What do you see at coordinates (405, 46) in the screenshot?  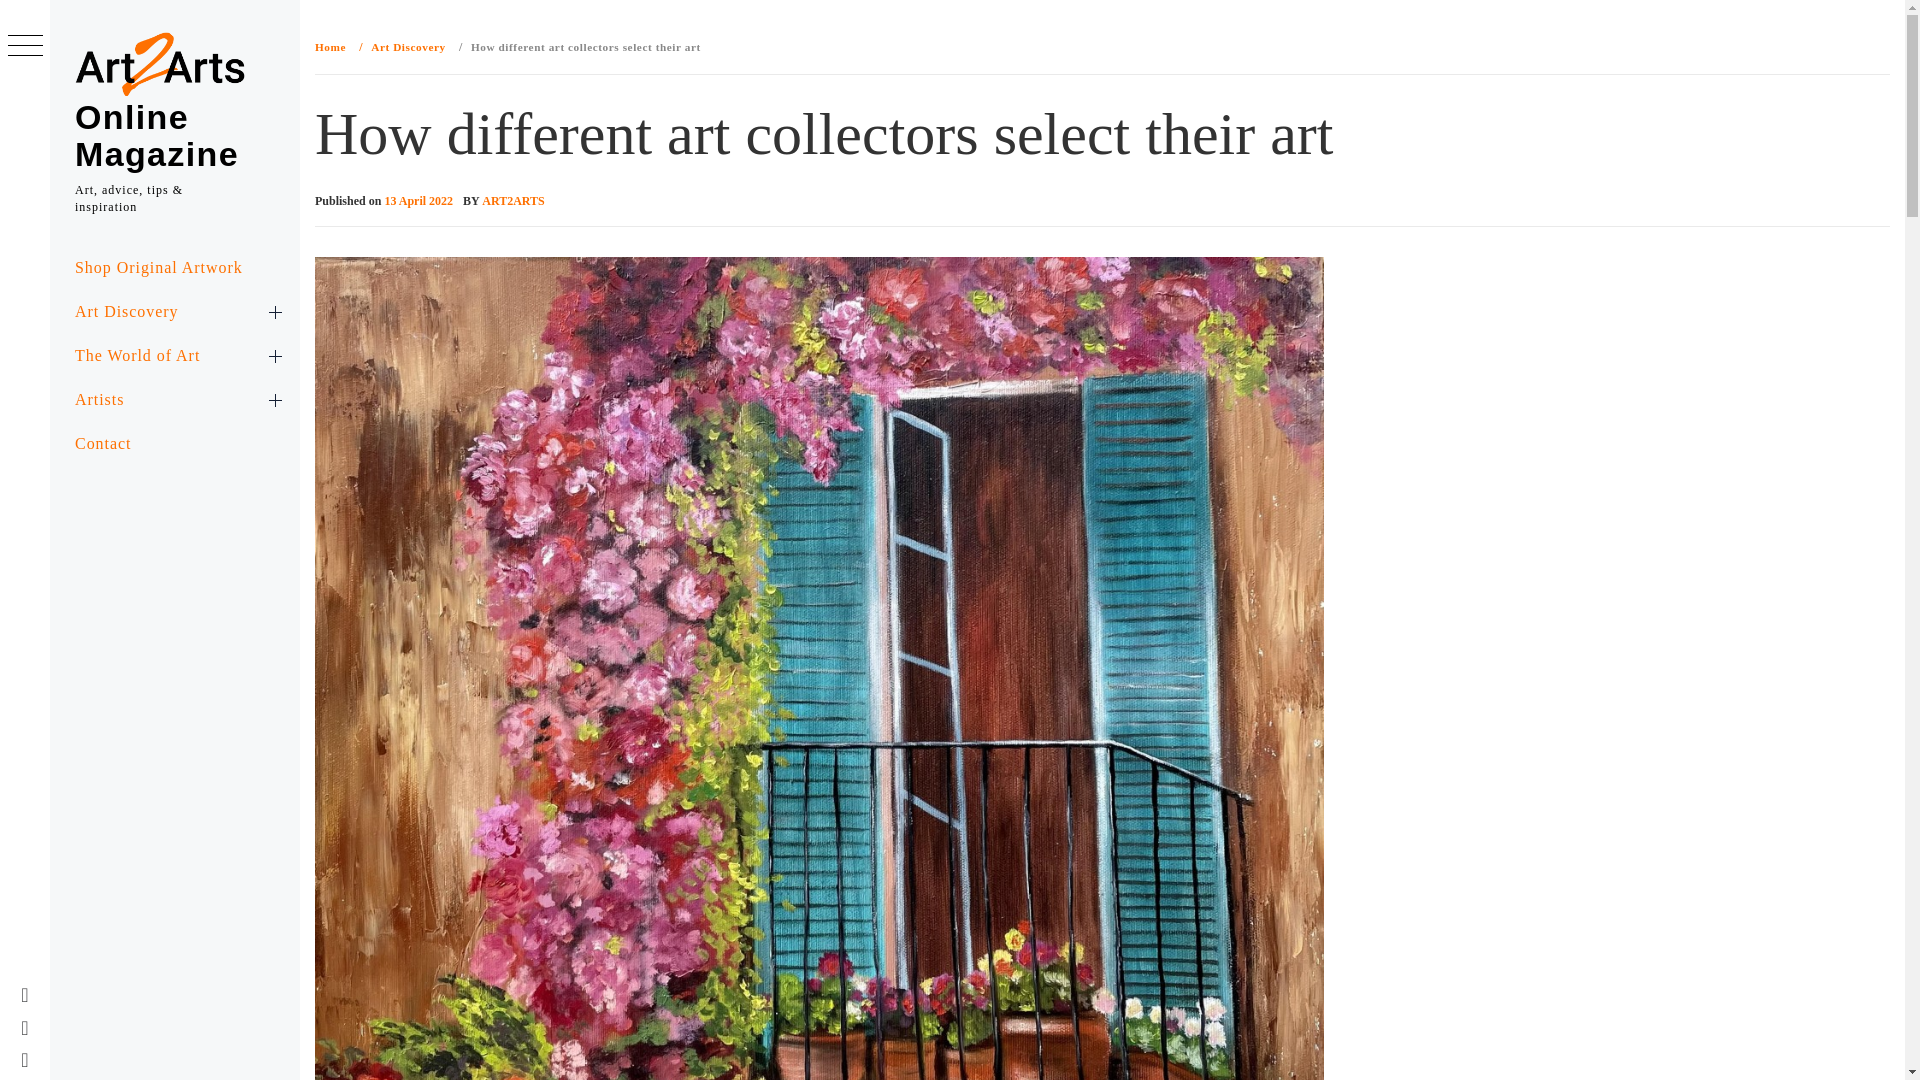 I see `Art Discovery` at bounding box center [405, 46].